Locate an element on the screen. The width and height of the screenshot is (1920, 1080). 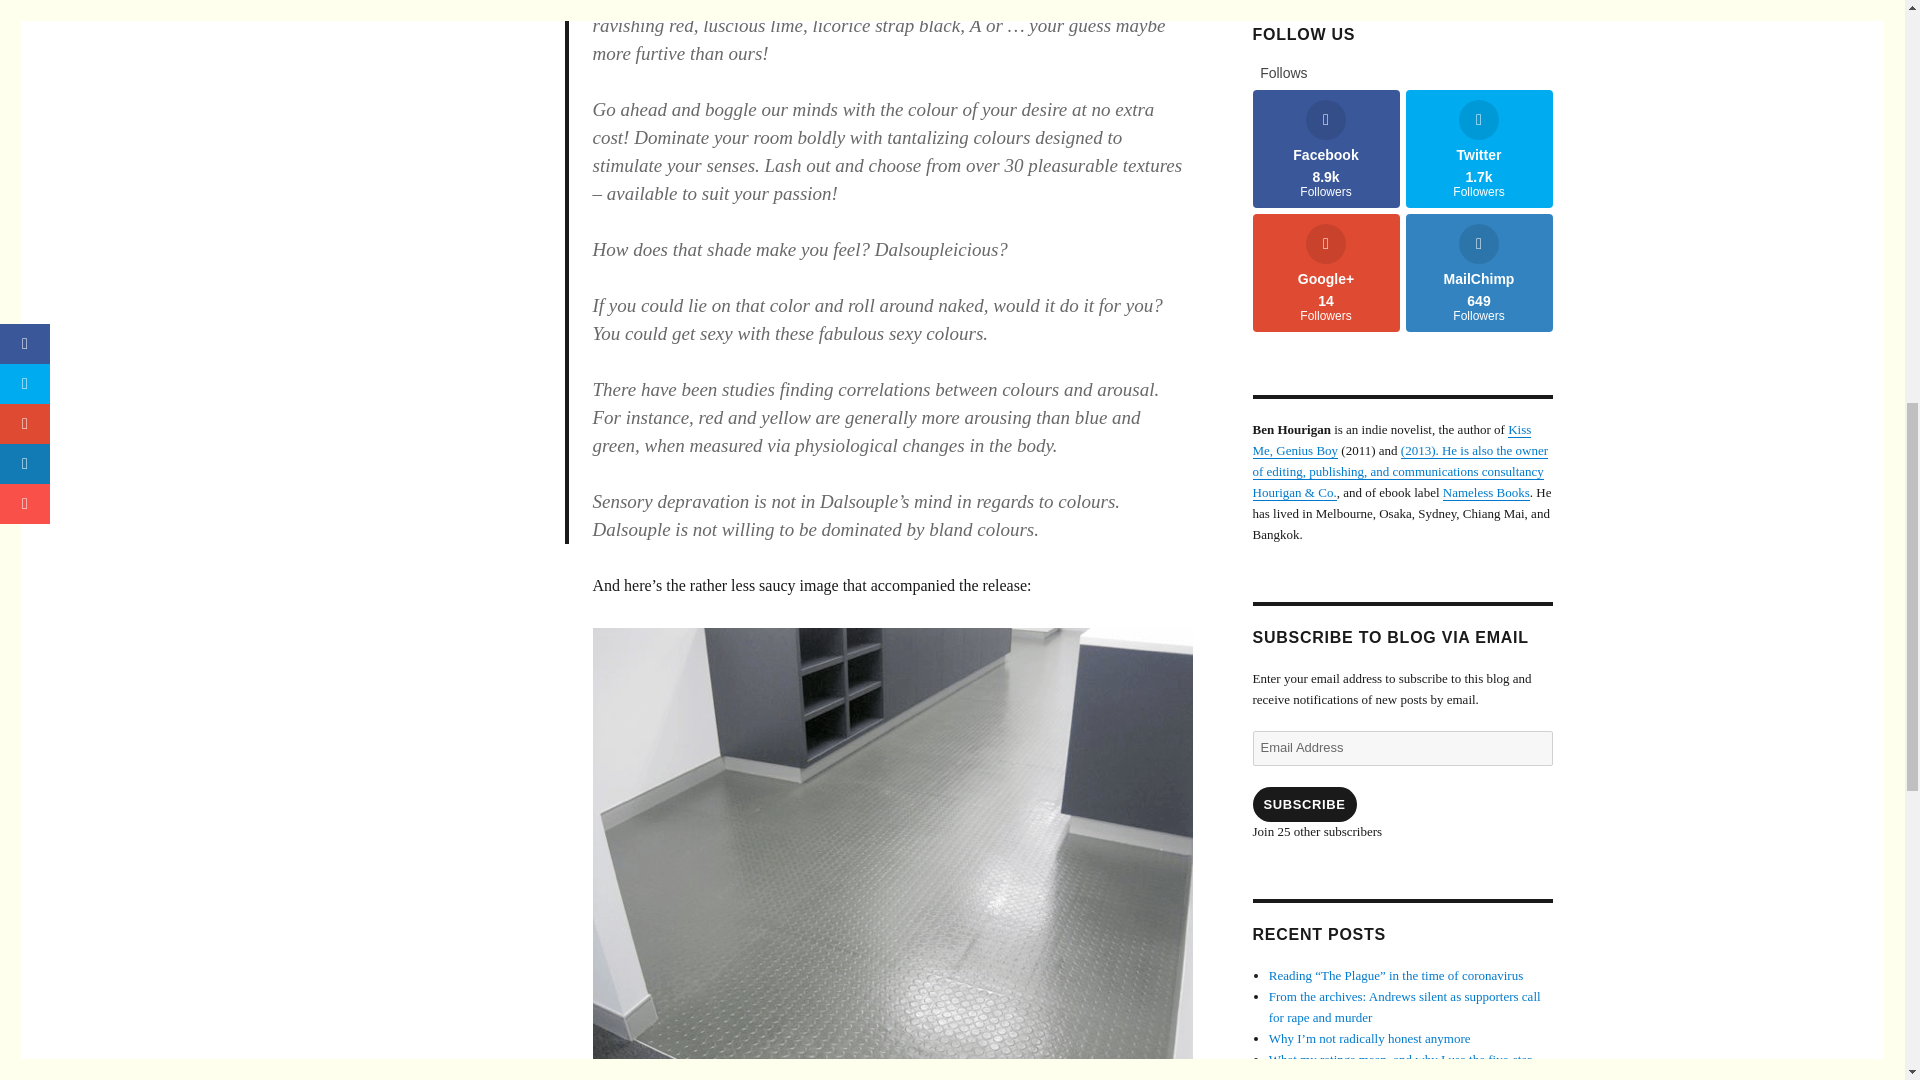
SUBSCRIBE is located at coordinates (1486, 492).